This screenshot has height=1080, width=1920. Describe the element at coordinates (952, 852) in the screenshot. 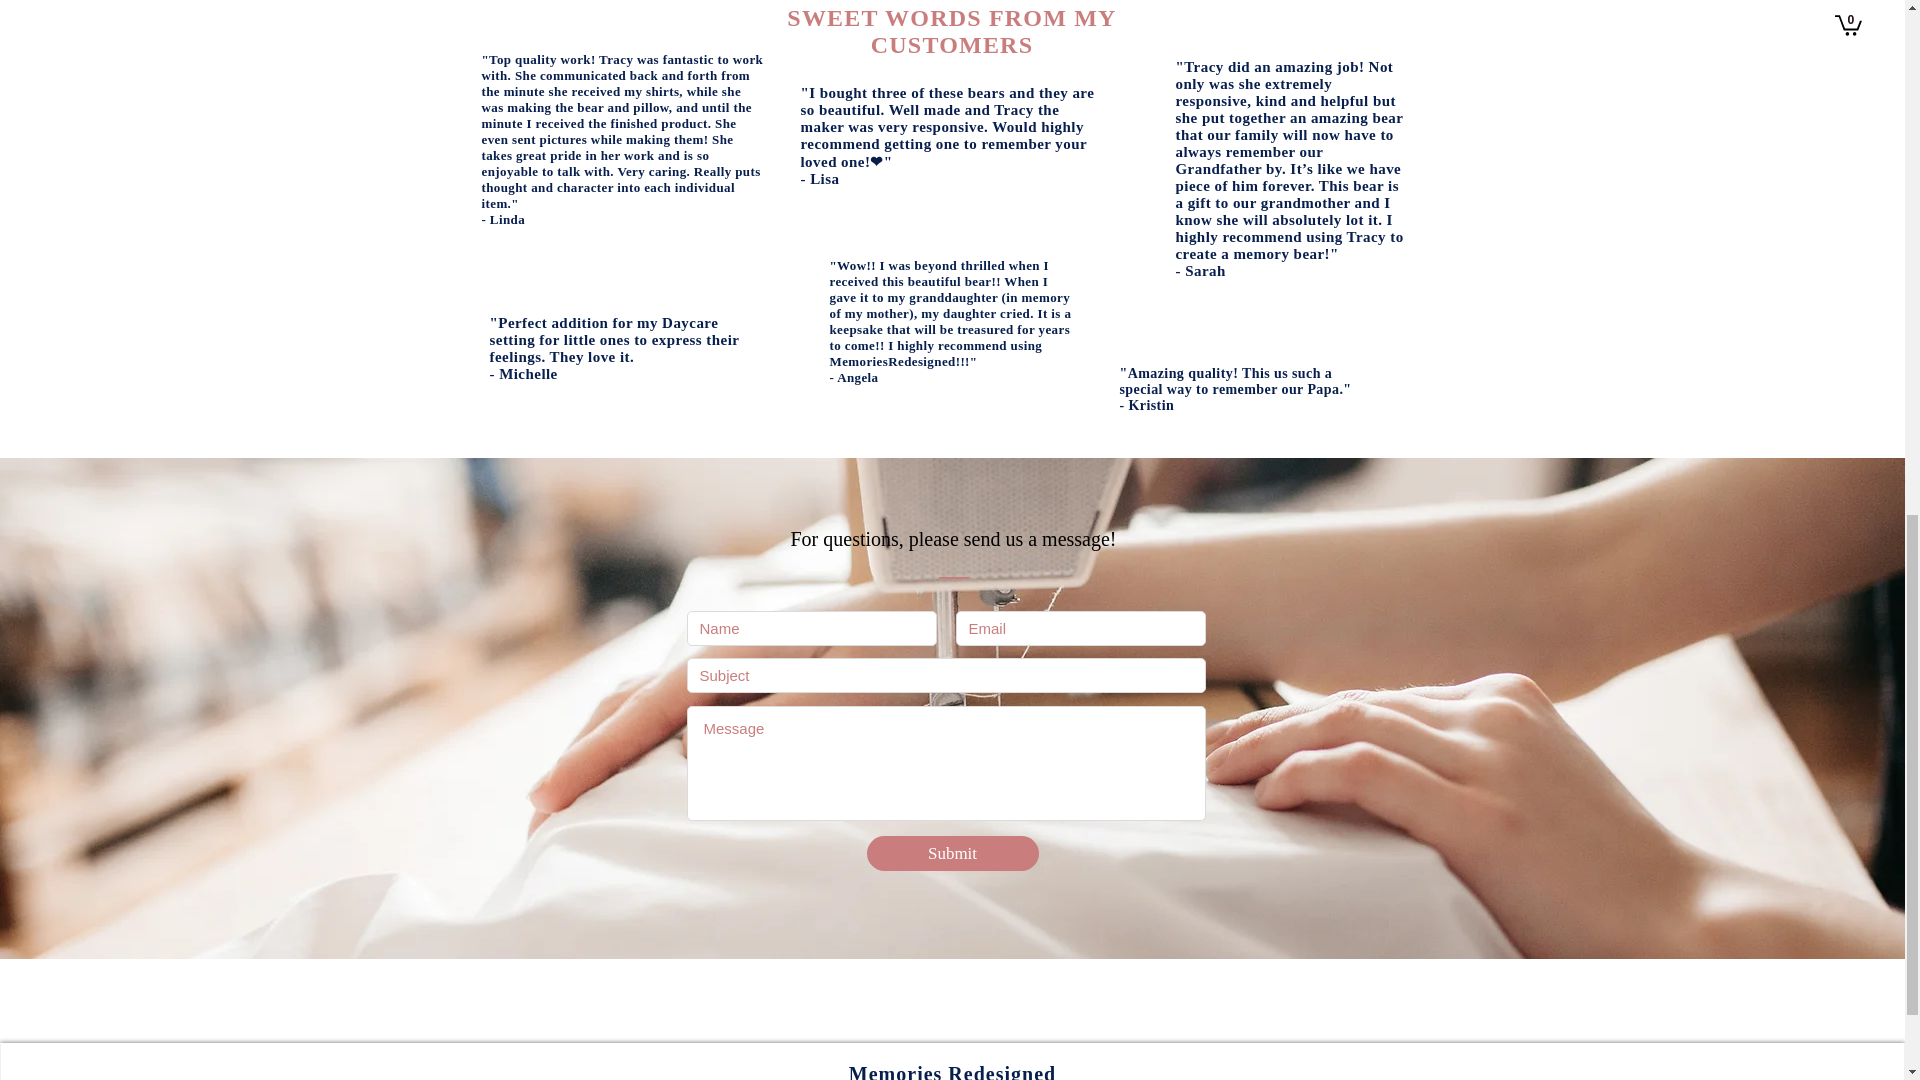

I see `Submit` at that location.